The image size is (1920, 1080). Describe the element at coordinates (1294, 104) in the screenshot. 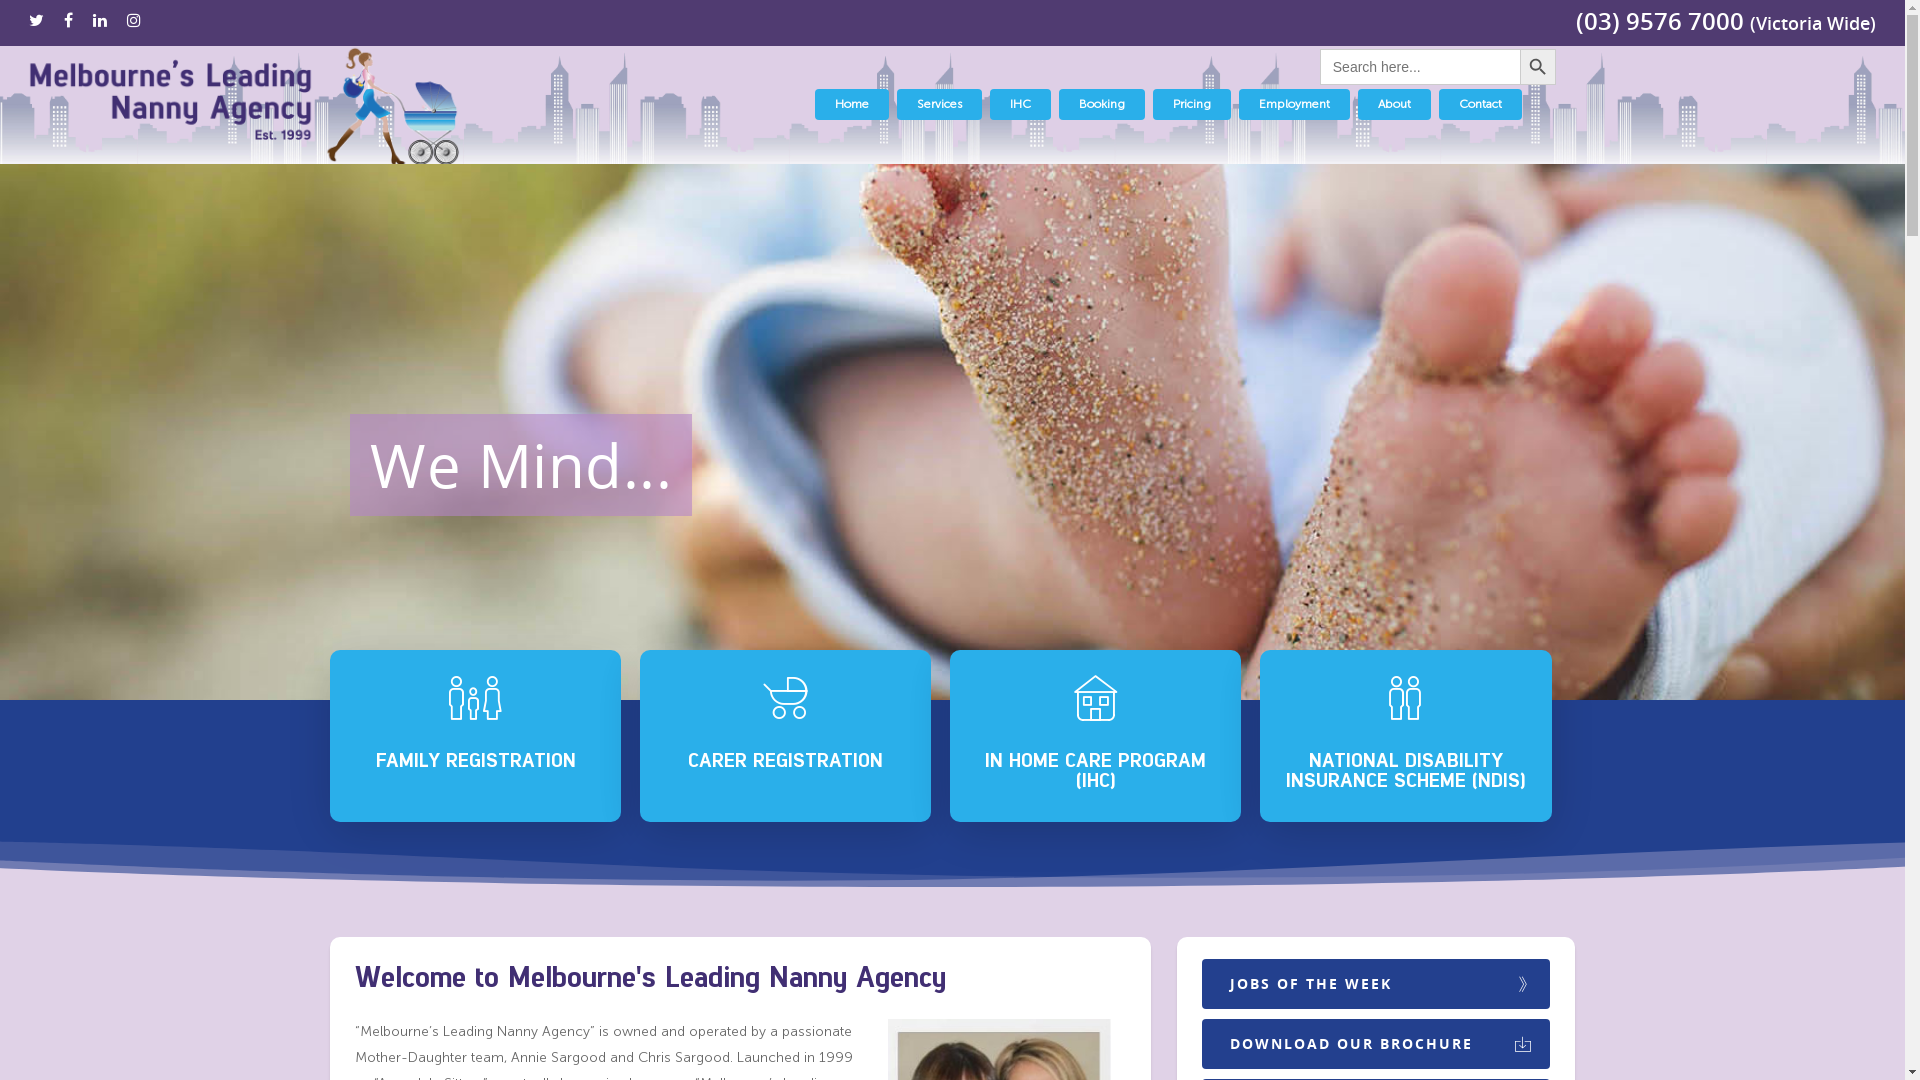

I see `Employment` at that location.